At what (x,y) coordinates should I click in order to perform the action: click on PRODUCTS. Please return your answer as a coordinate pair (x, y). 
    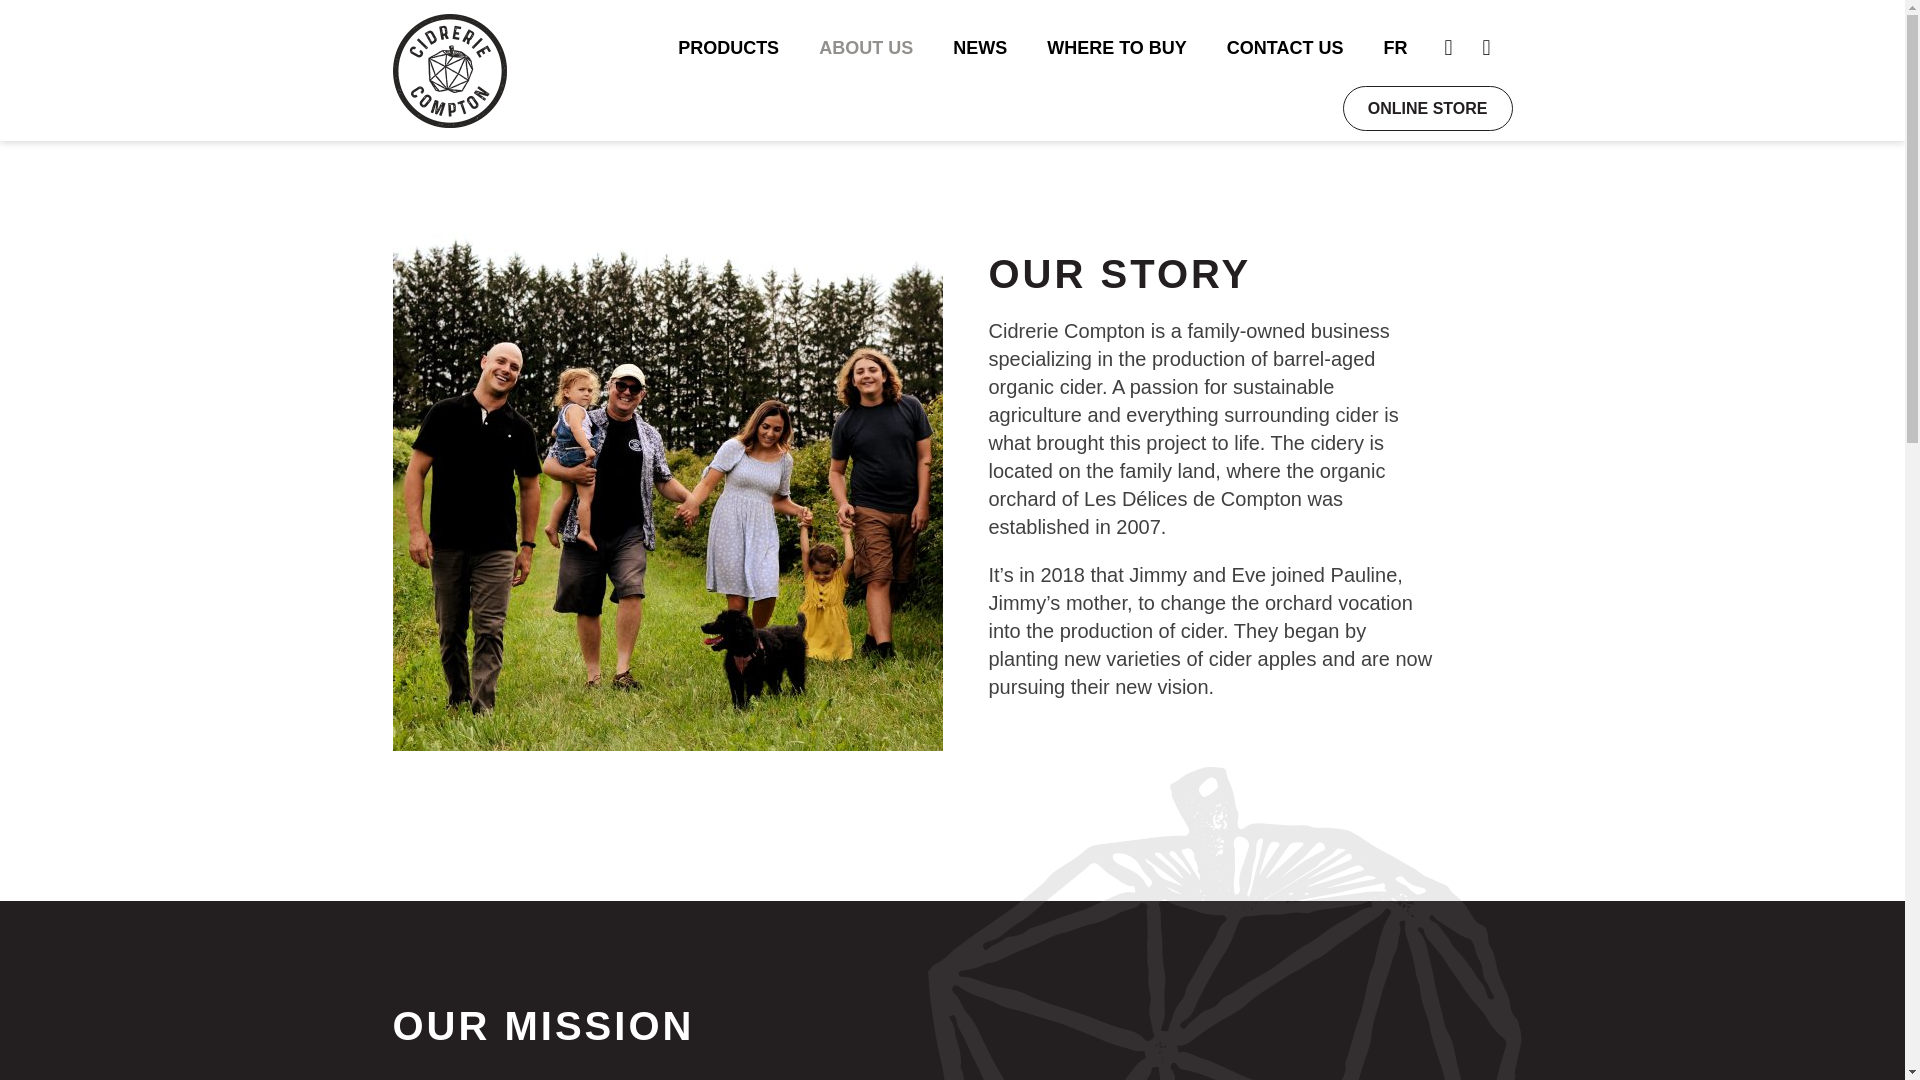
    Looking at the image, I should click on (728, 48).